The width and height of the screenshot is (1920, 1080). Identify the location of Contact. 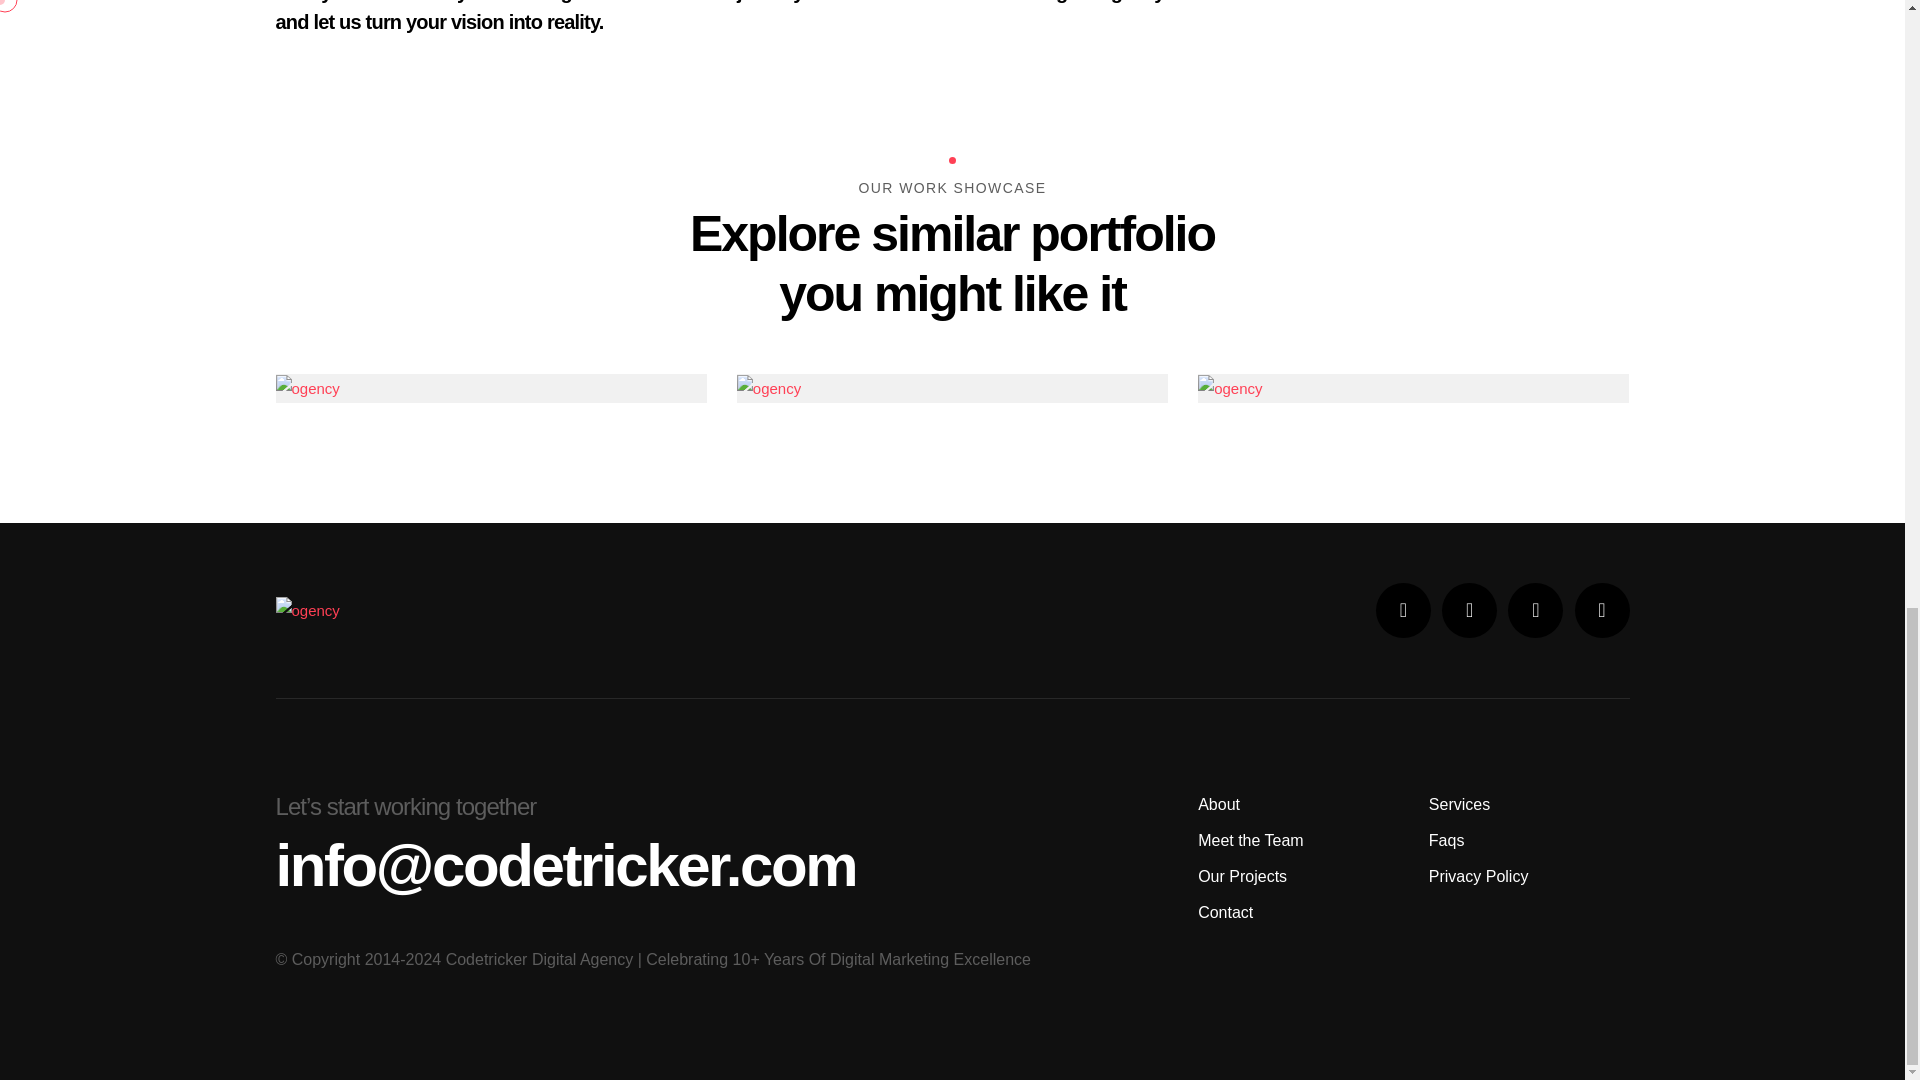
(1226, 912).